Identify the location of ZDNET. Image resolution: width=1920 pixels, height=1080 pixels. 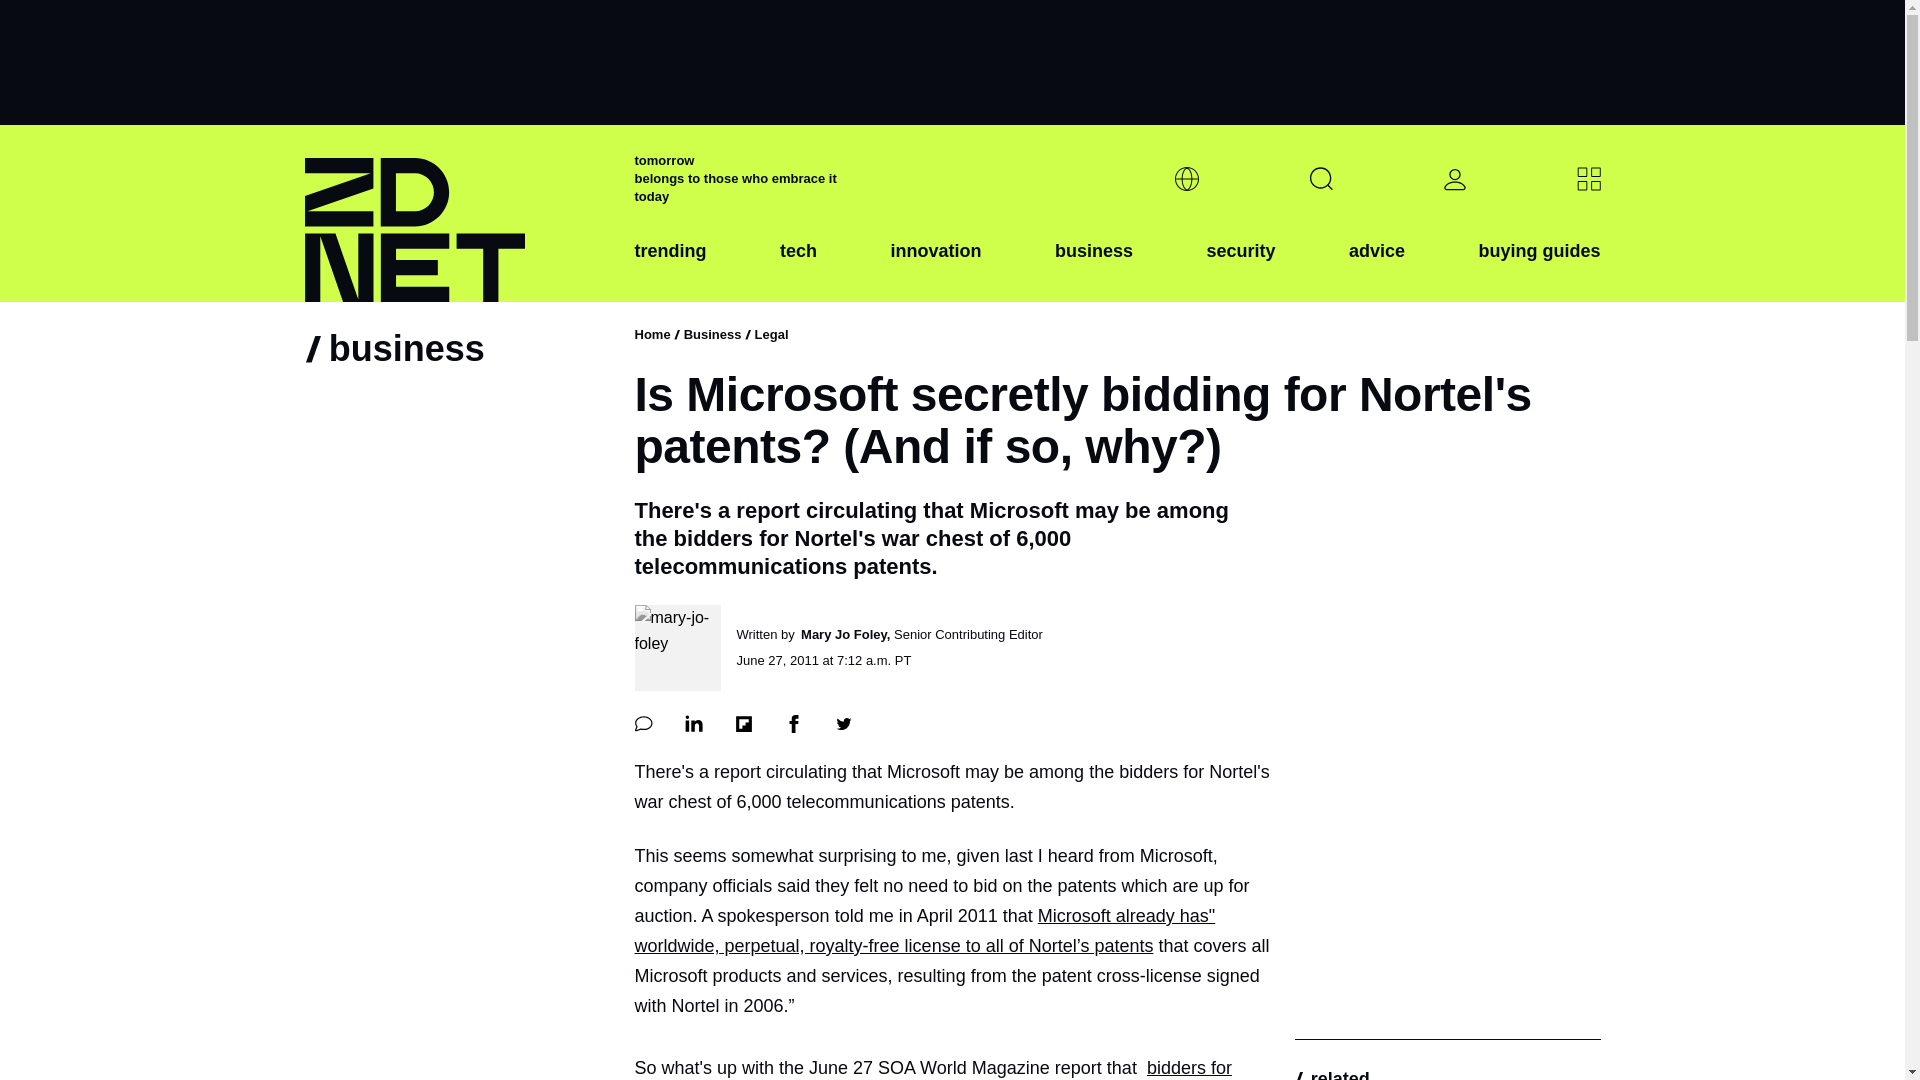
(456, 214).